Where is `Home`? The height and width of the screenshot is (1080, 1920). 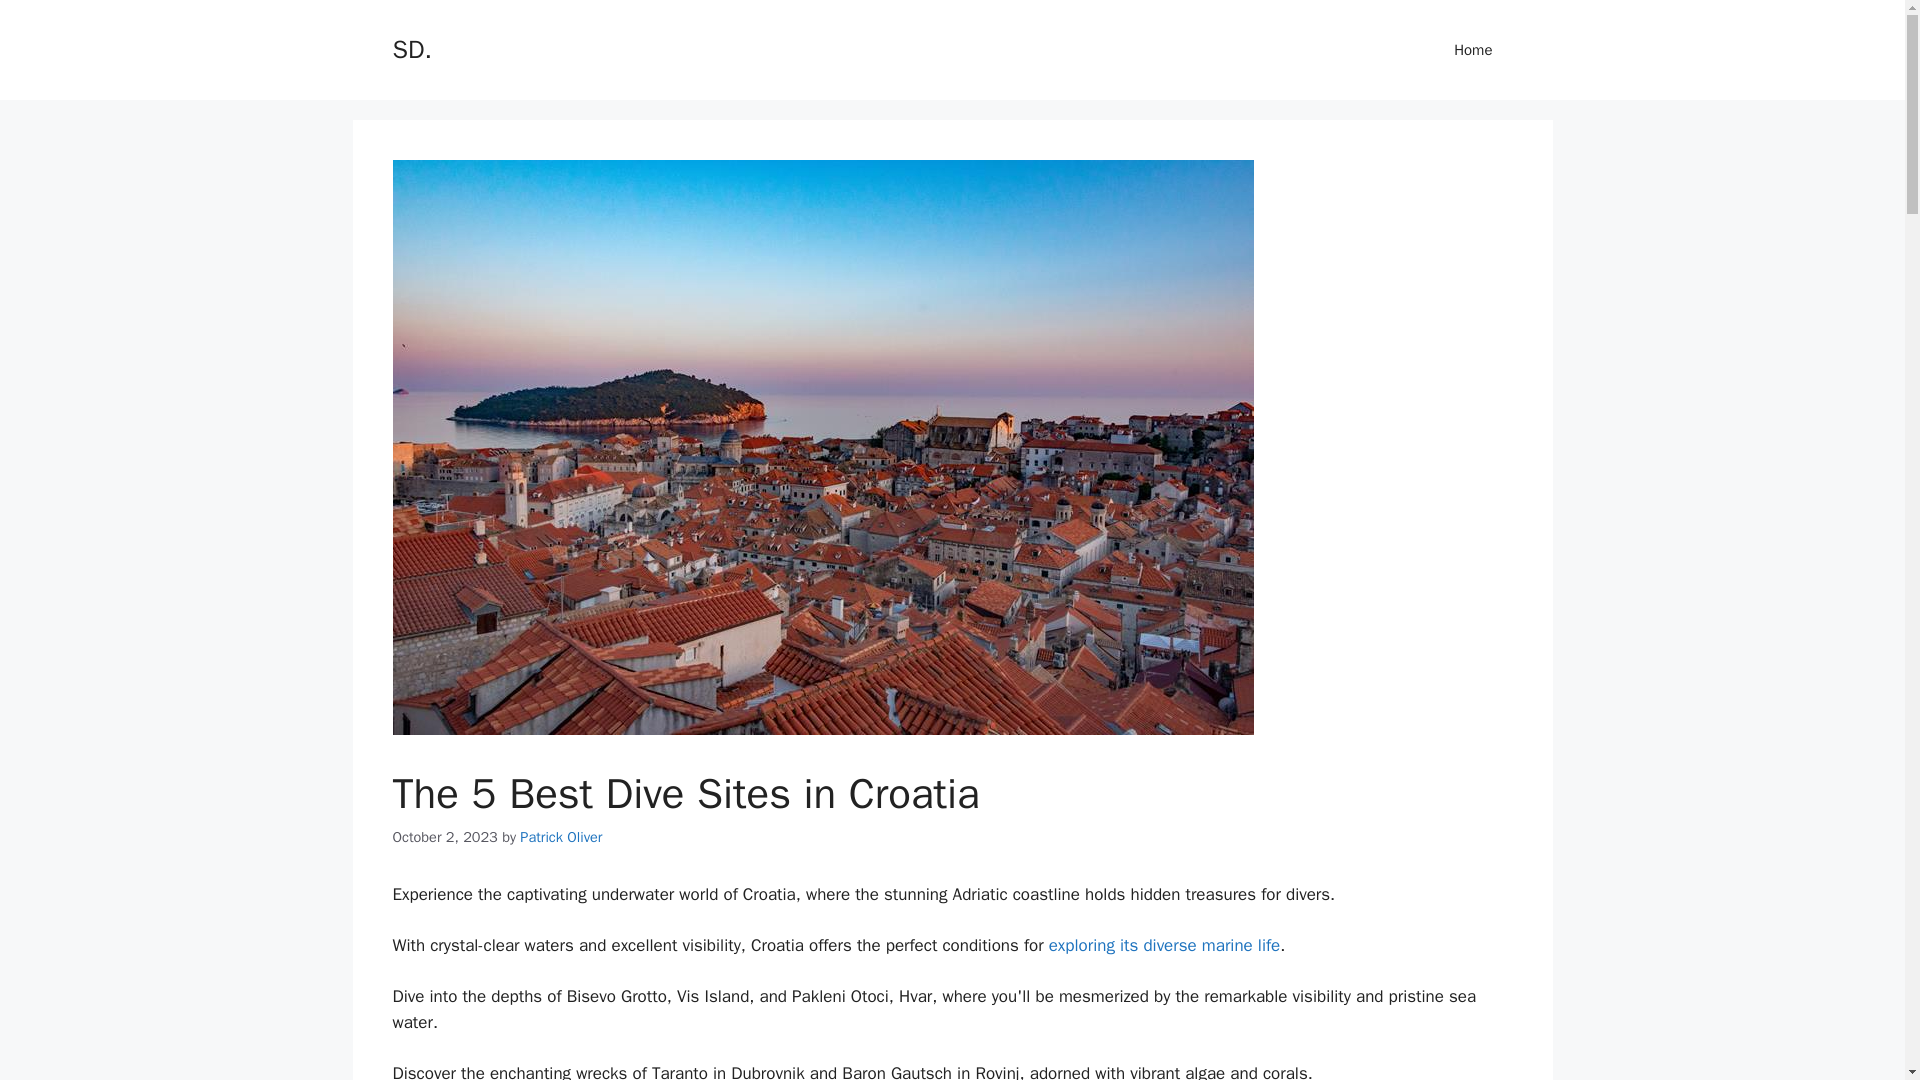
Home is located at coordinates (1473, 50).